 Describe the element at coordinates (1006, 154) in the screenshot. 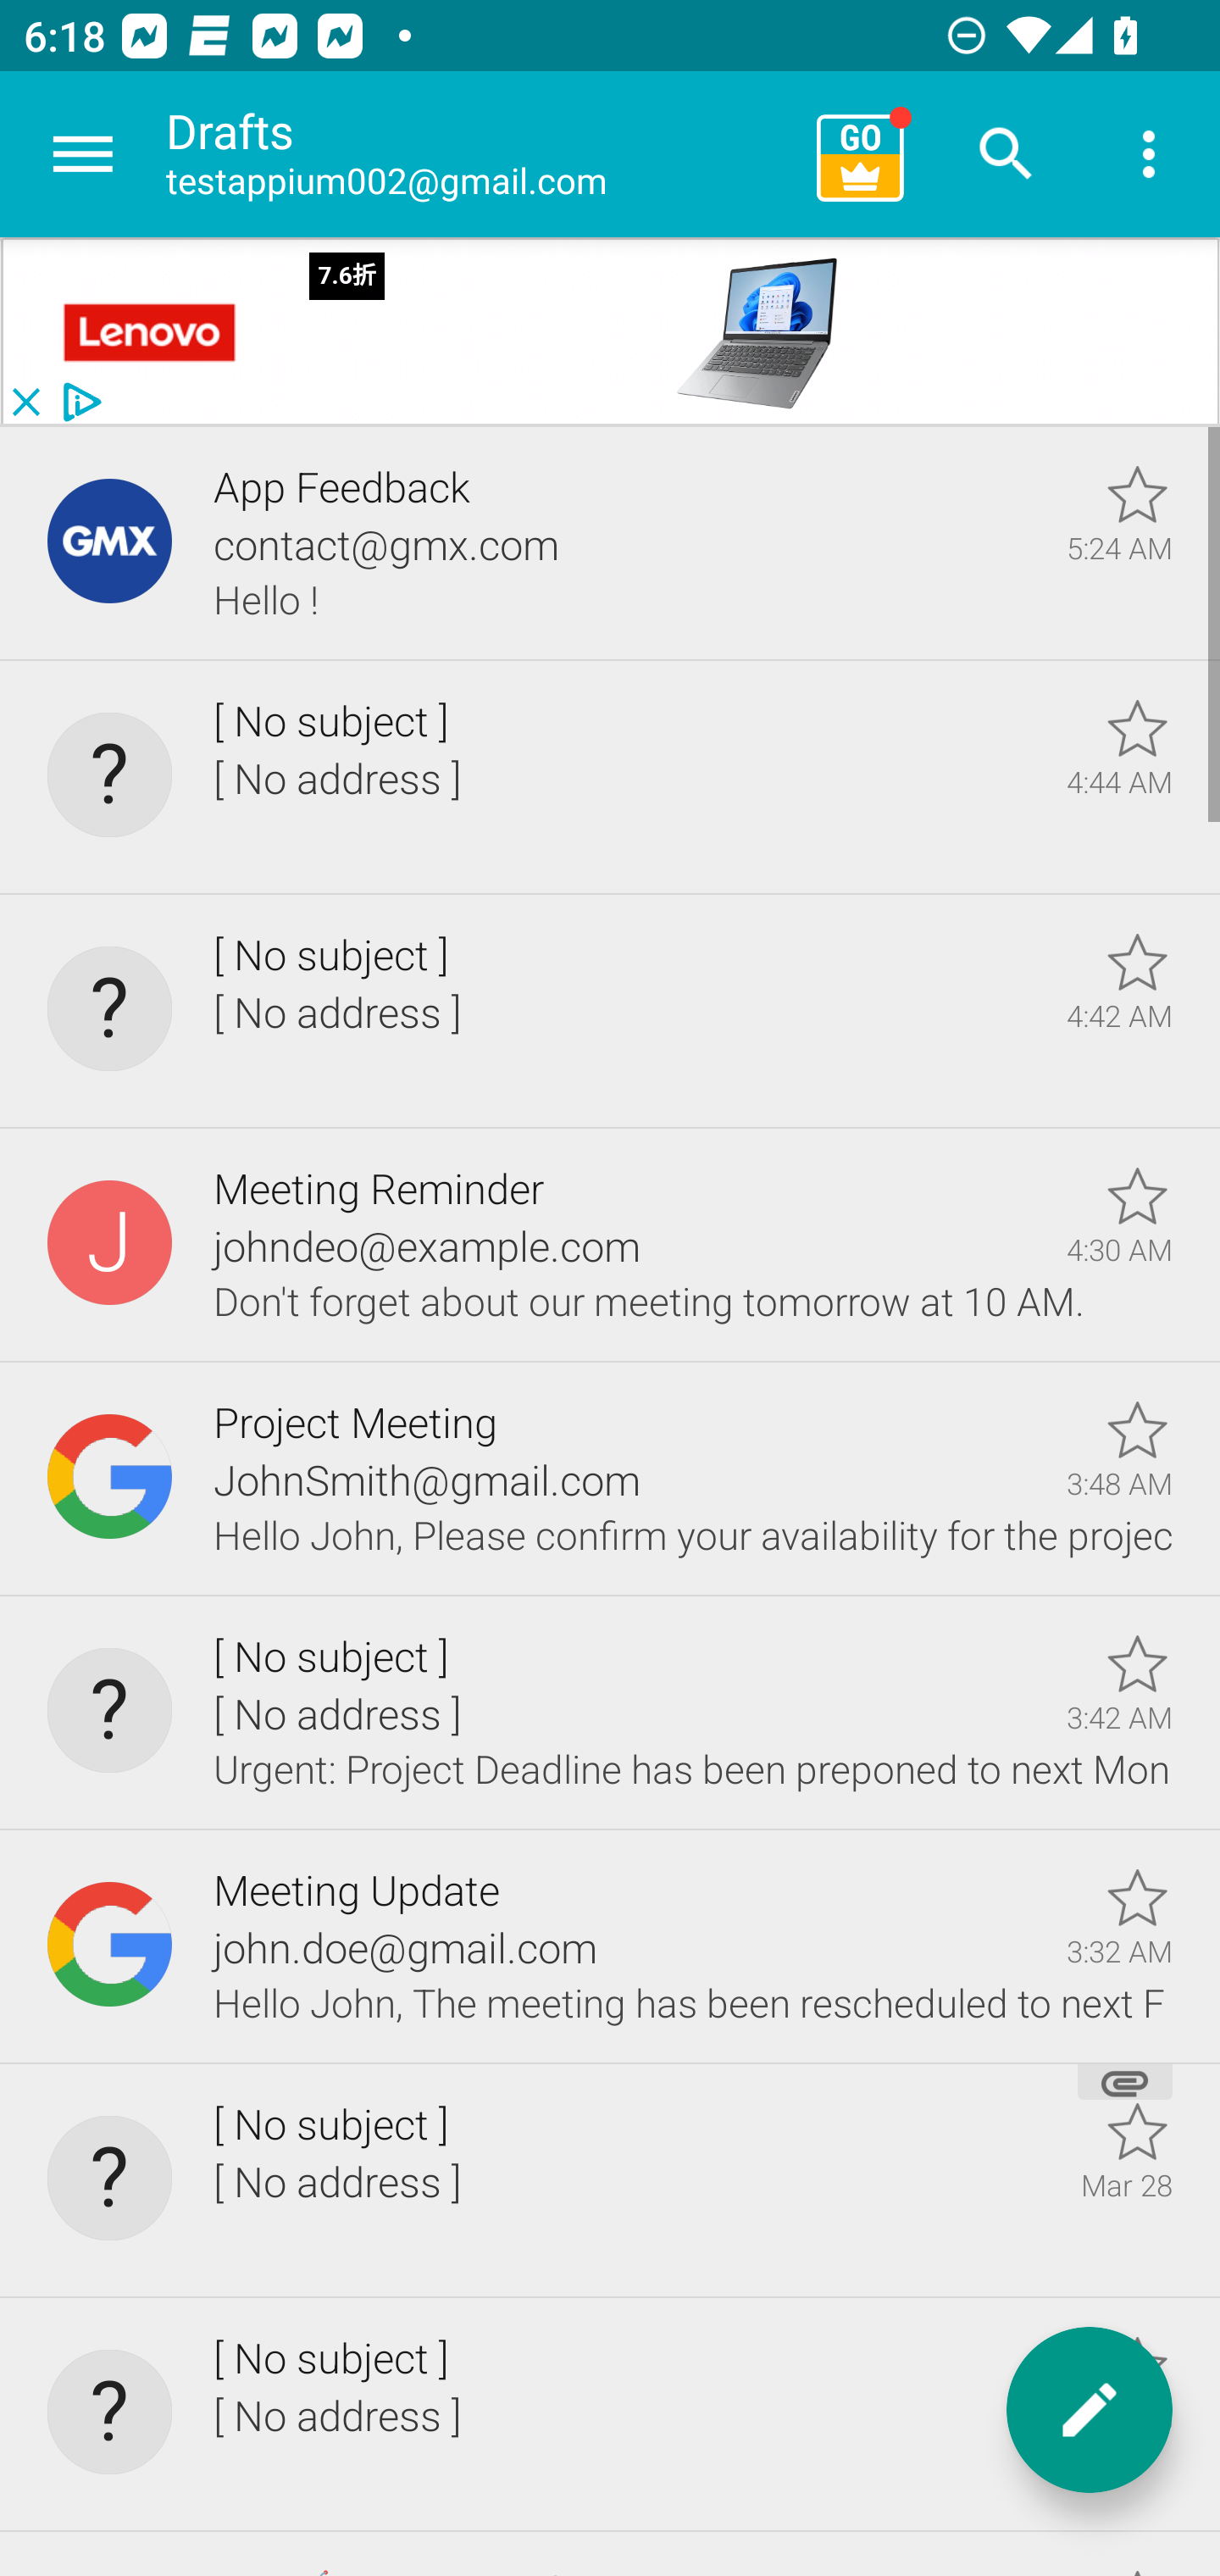

I see `Search` at that location.